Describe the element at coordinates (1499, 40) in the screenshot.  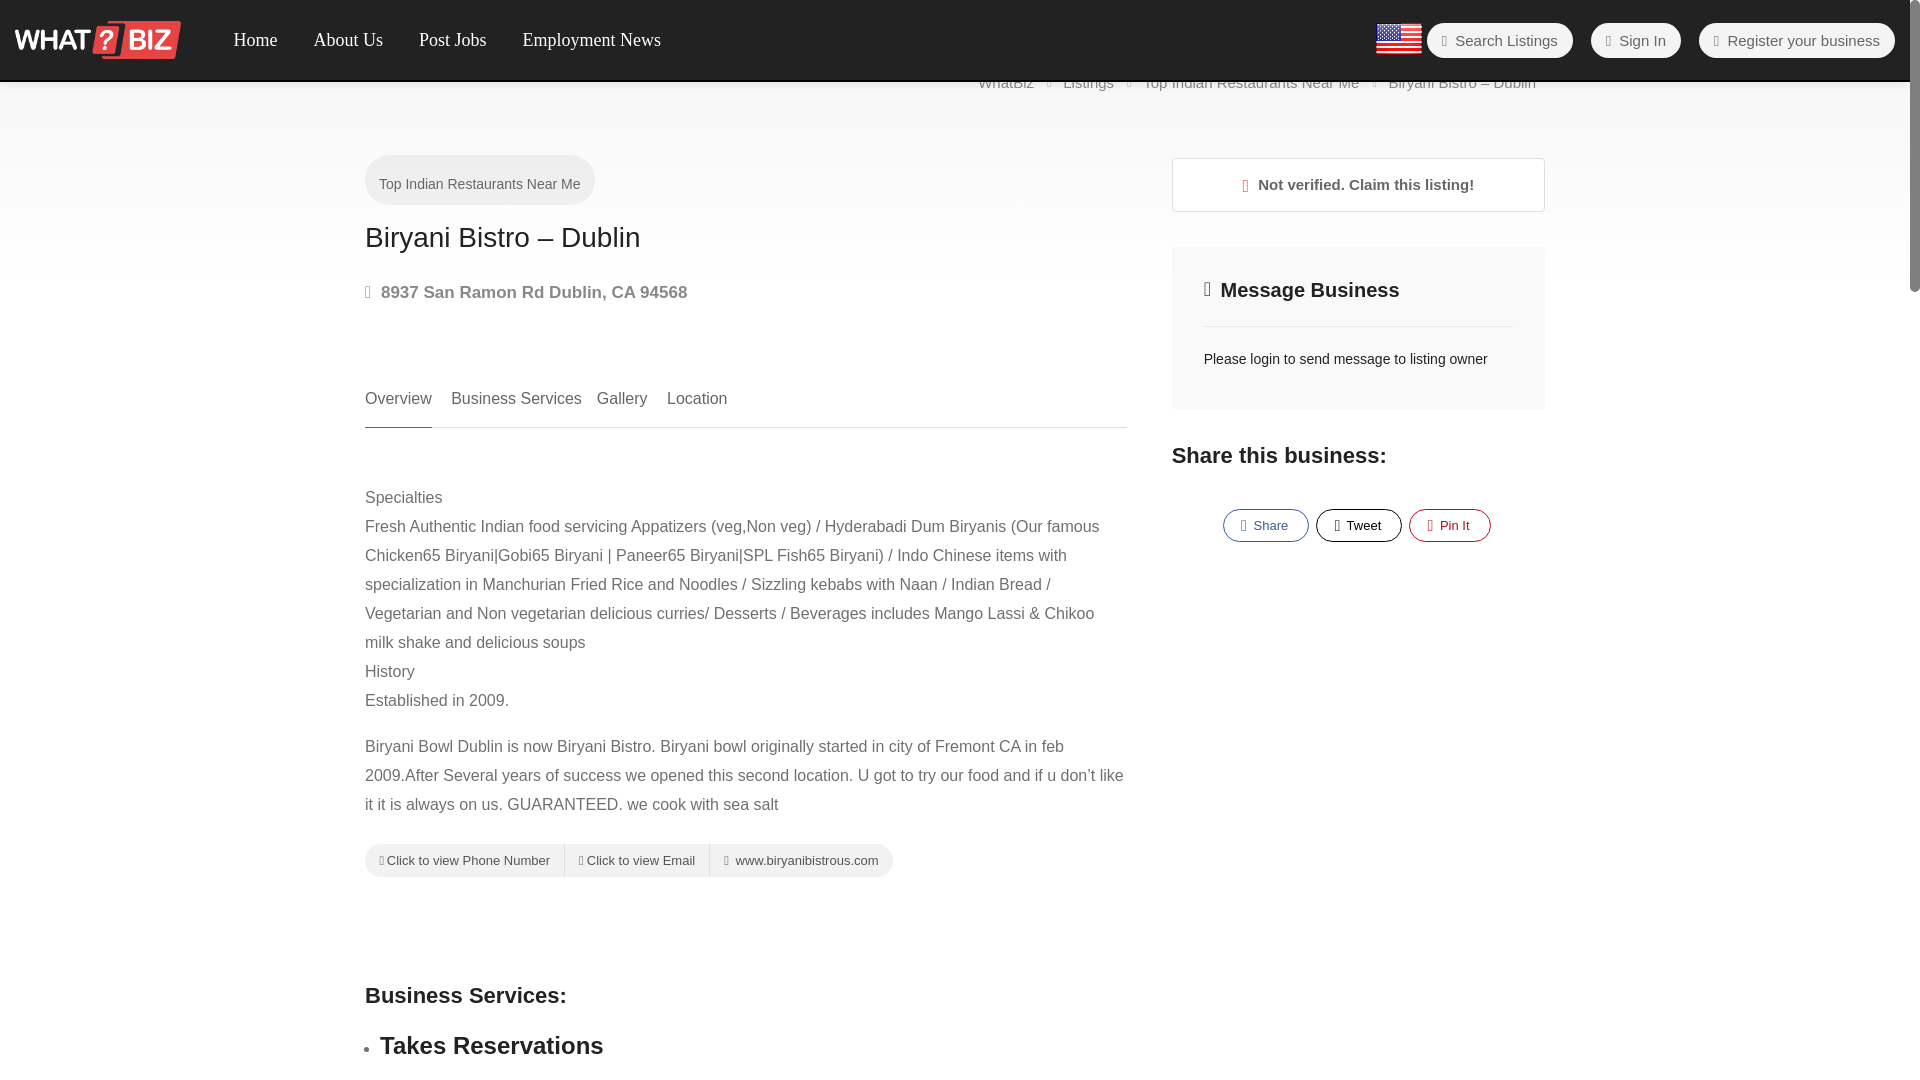
I see `Search Listings` at that location.